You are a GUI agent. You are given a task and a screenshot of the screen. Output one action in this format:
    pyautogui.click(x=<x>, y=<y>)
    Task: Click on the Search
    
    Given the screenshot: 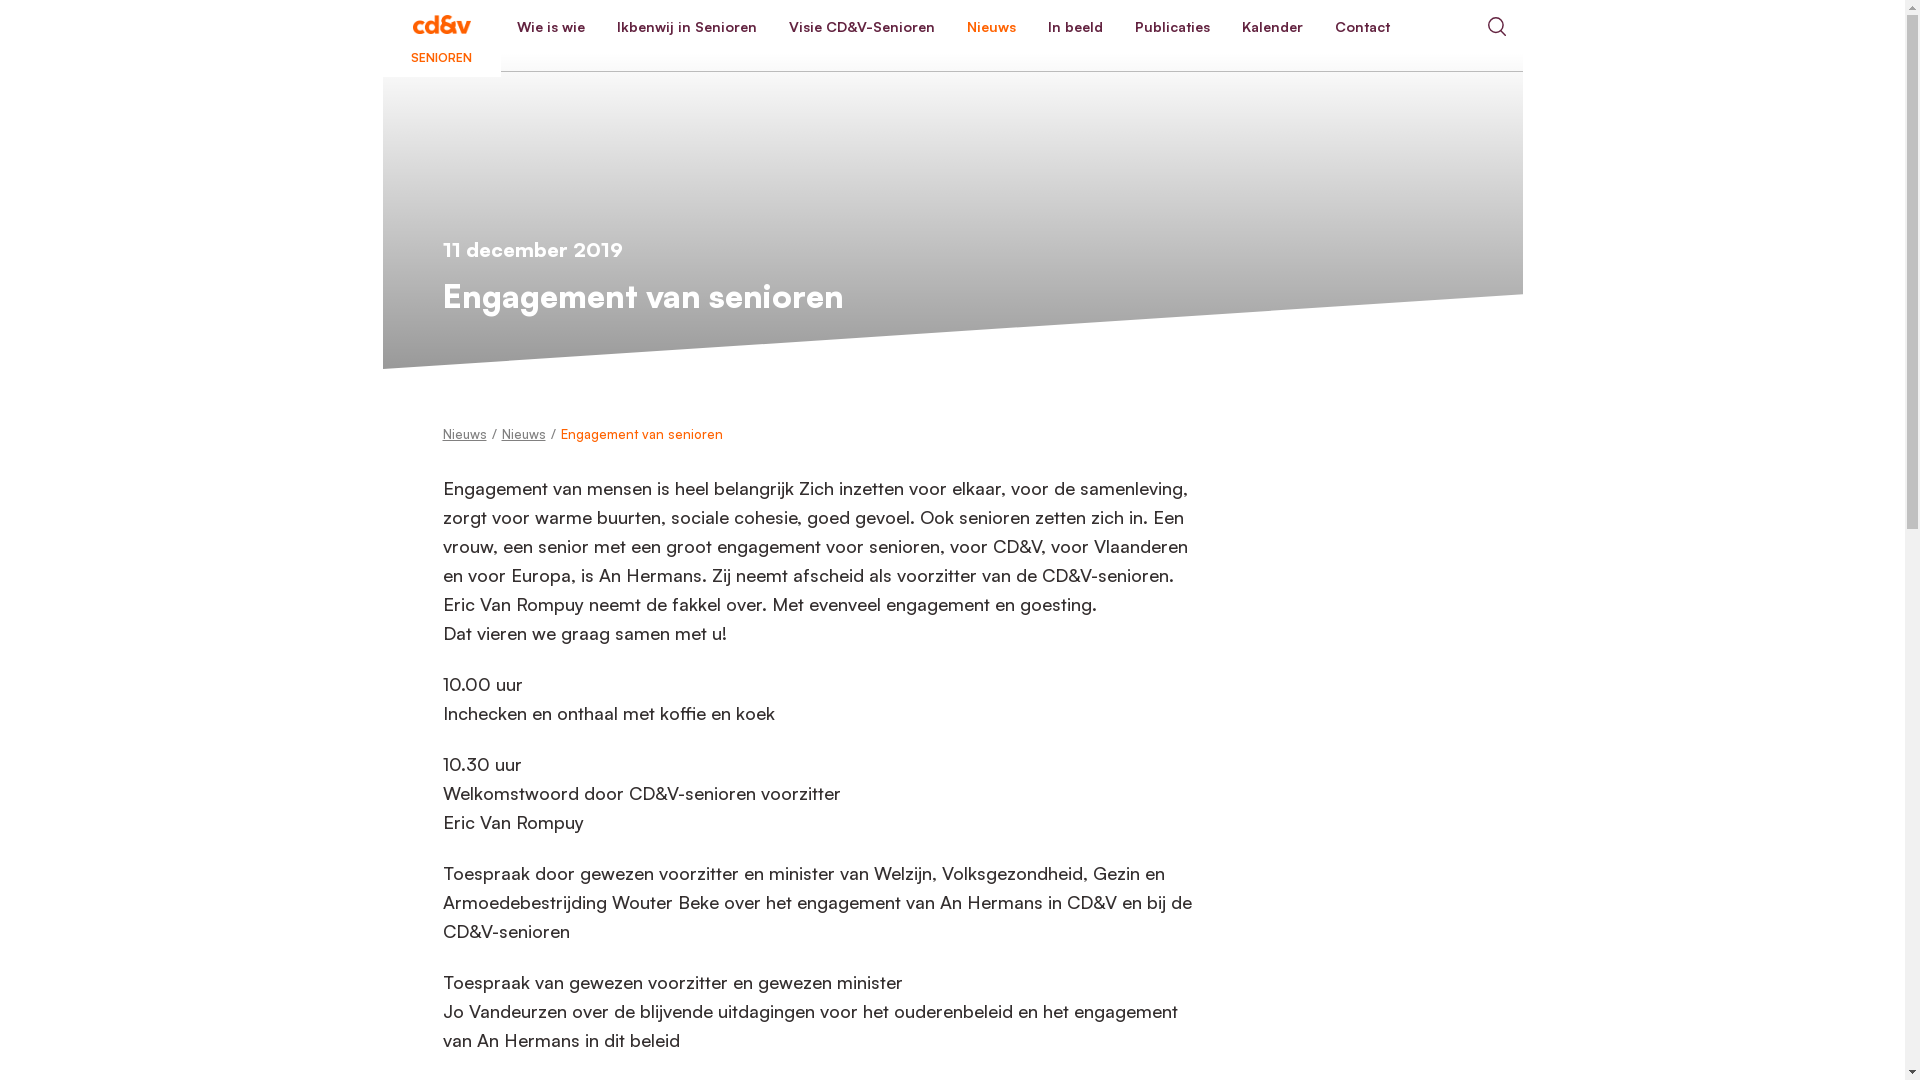 What is the action you would take?
    pyautogui.click(x=1496, y=26)
    